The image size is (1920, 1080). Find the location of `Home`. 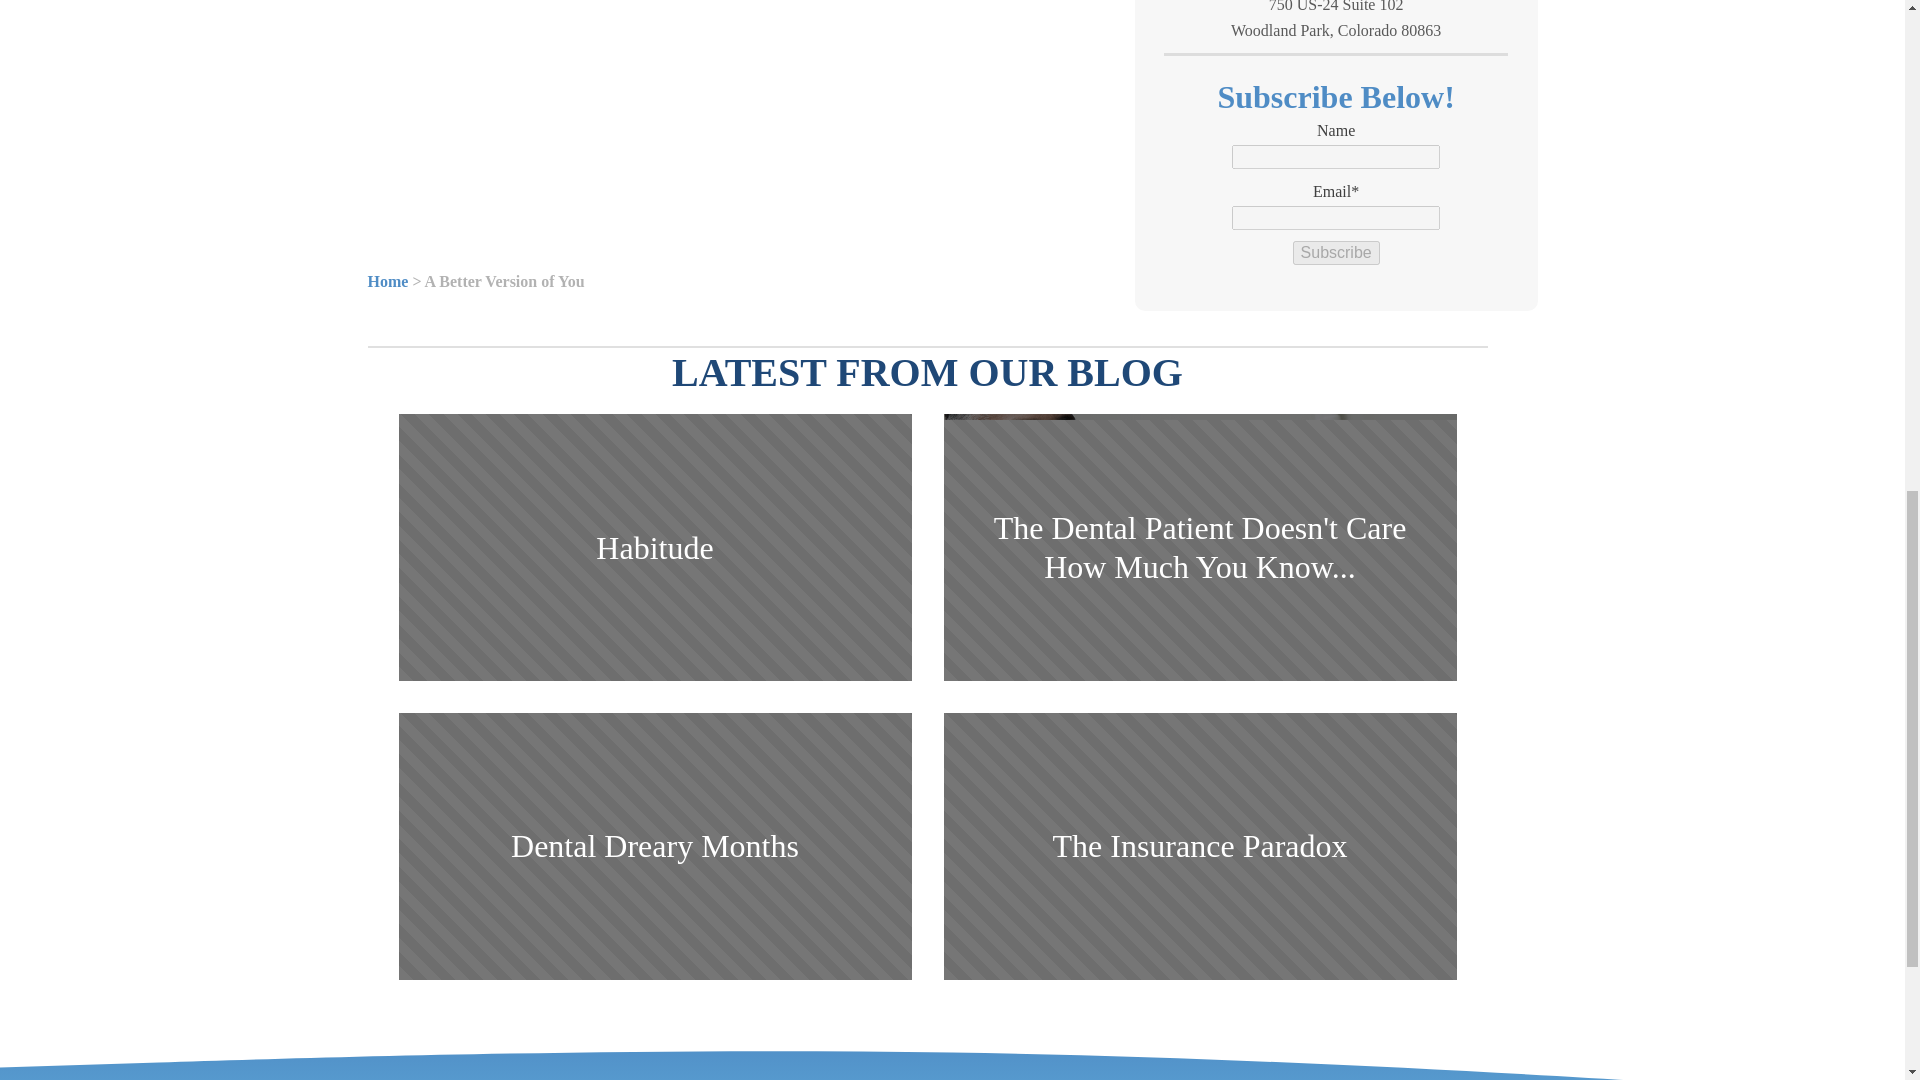

Home is located at coordinates (388, 282).